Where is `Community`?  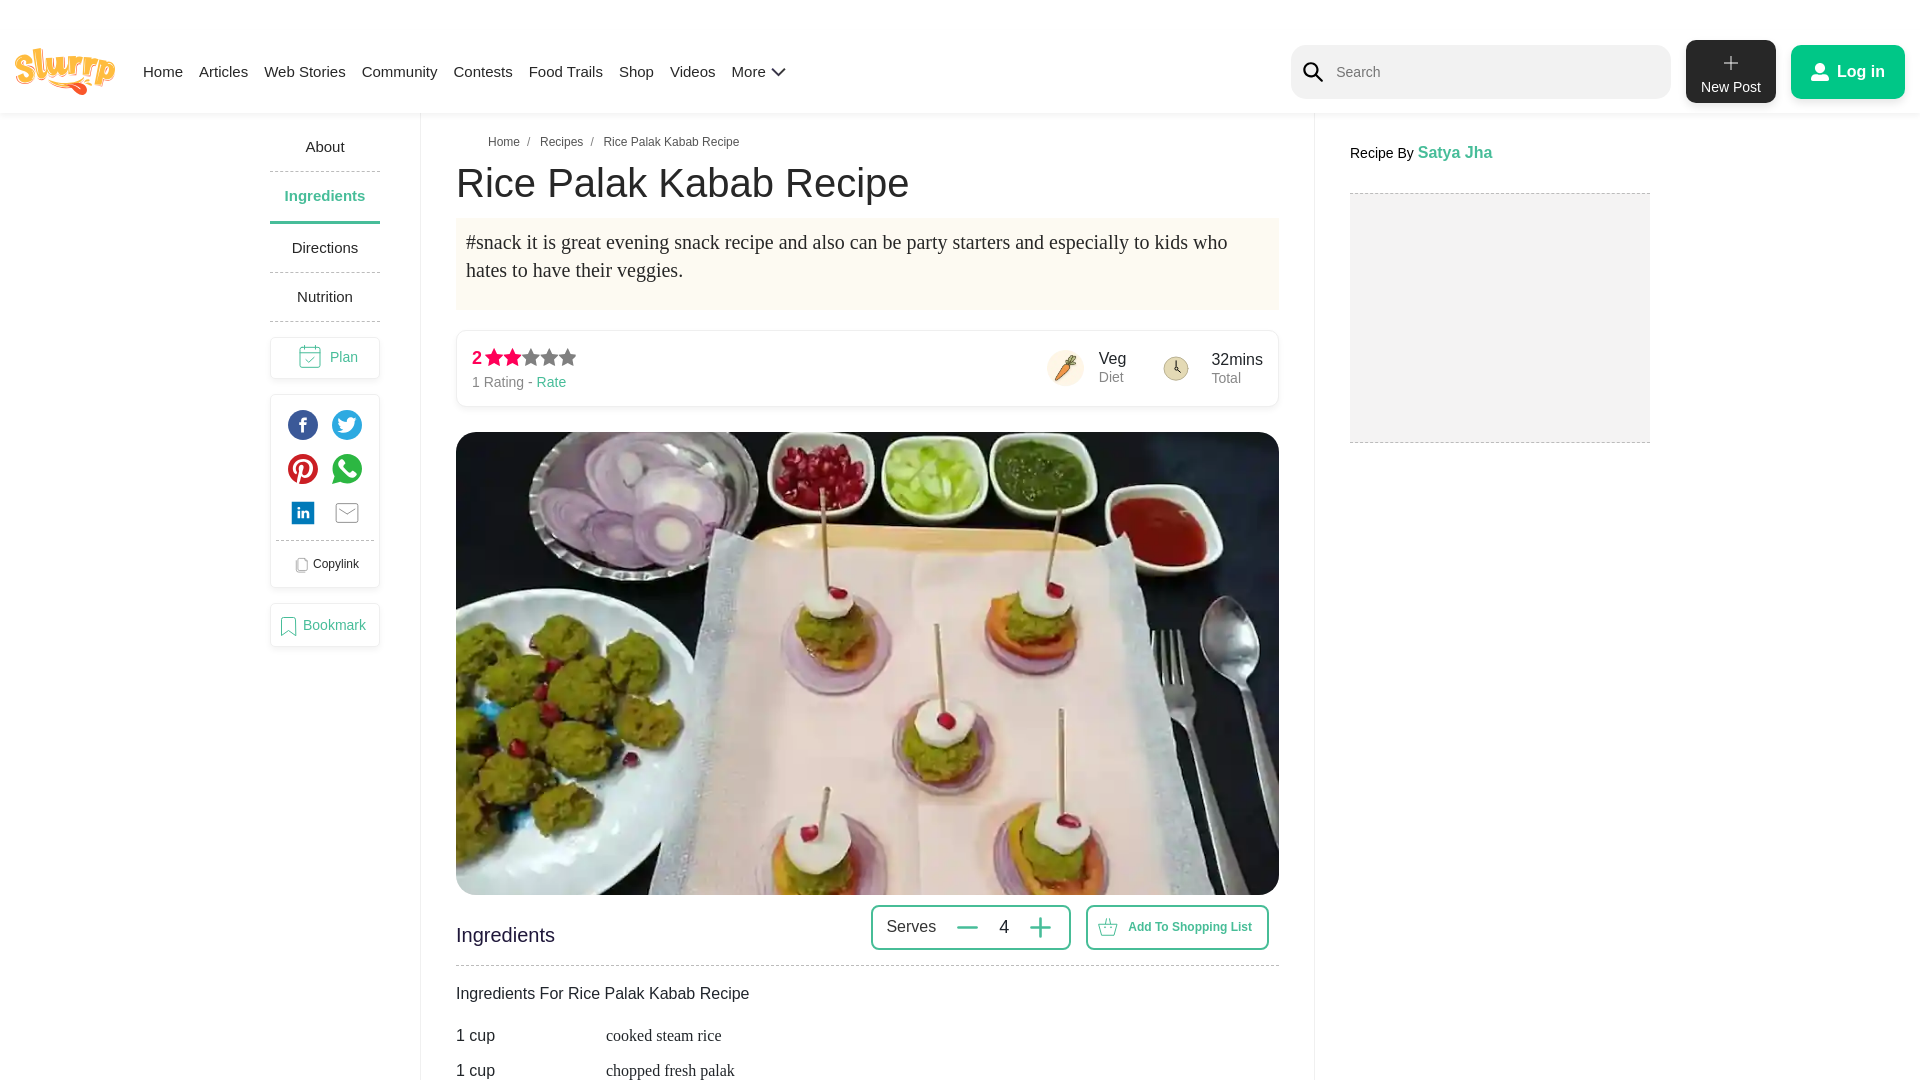 Community is located at coordinates (400, 70).